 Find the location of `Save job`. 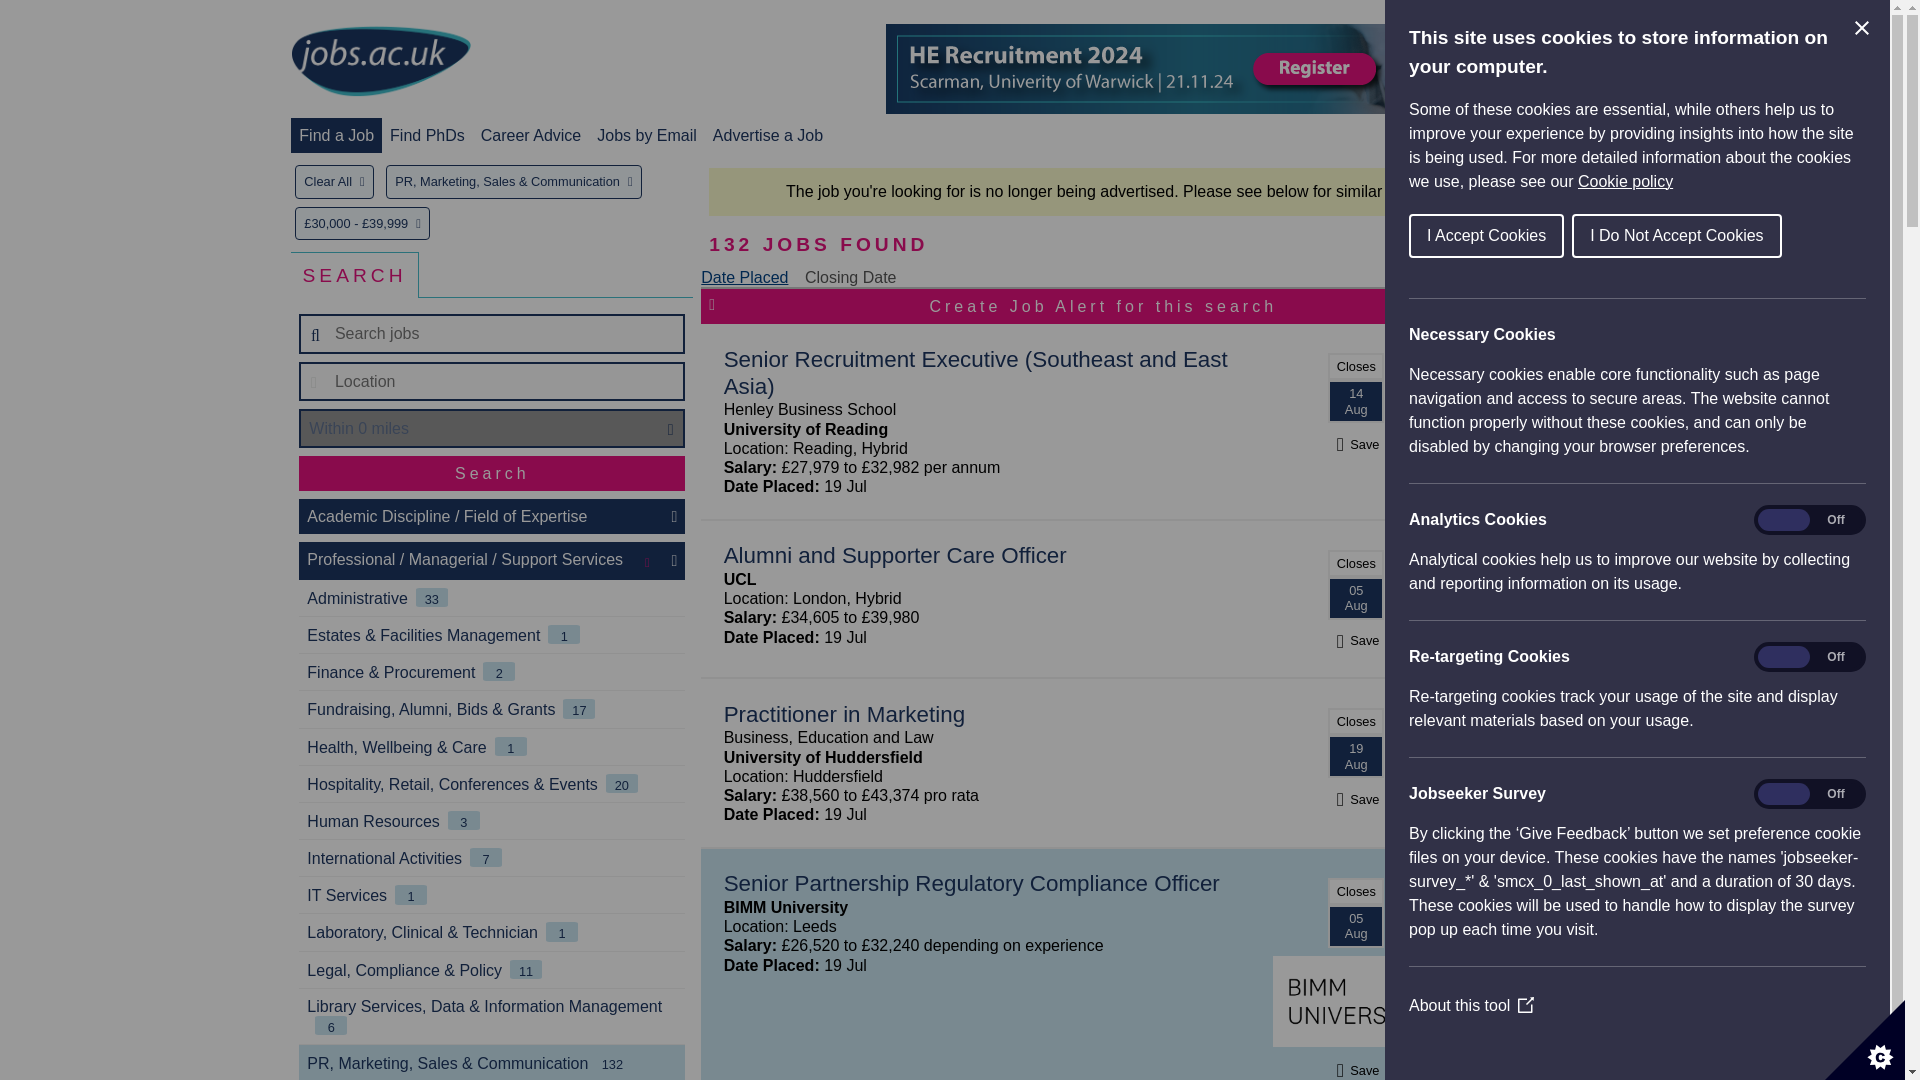

Save job is located at coordinates (1355, 798).